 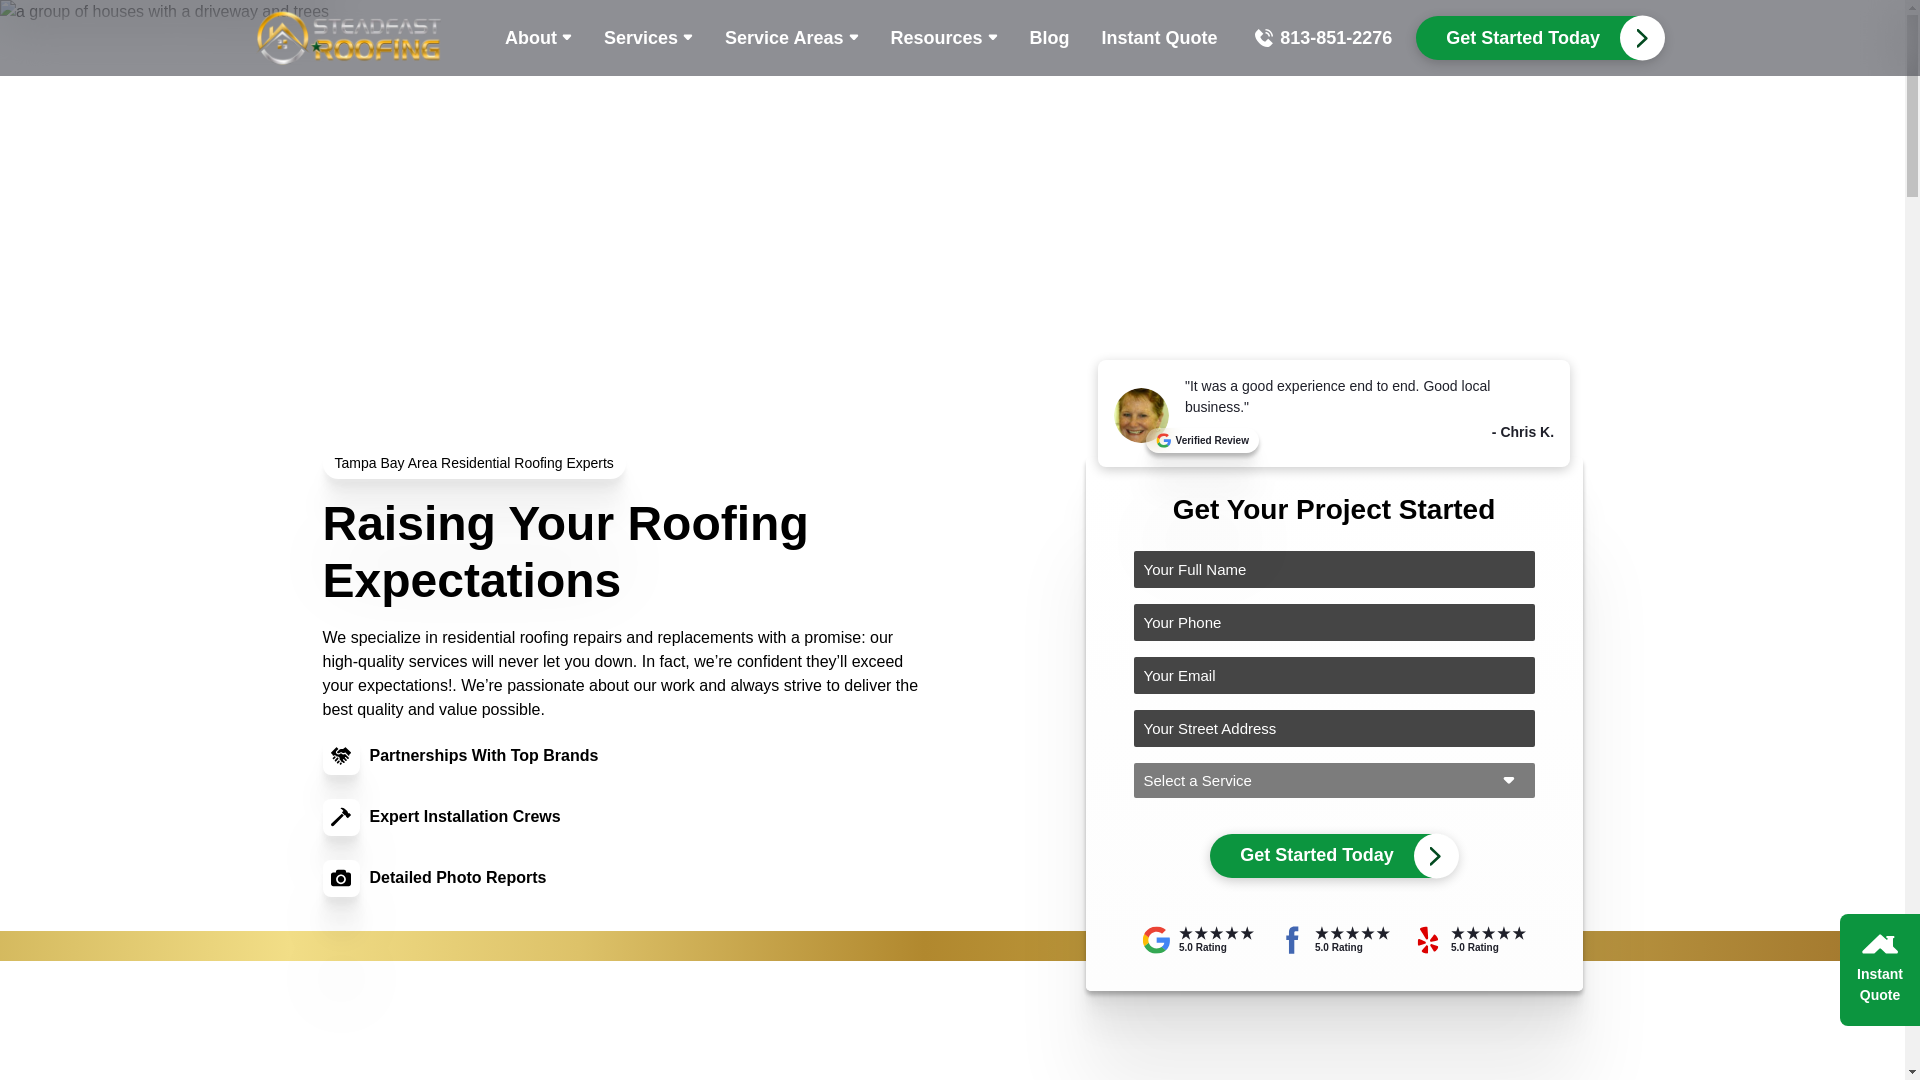 What do you see at coordinates (790, 37) in the screenshot?
I see `Service Areas` at bounding box center [790, 37].